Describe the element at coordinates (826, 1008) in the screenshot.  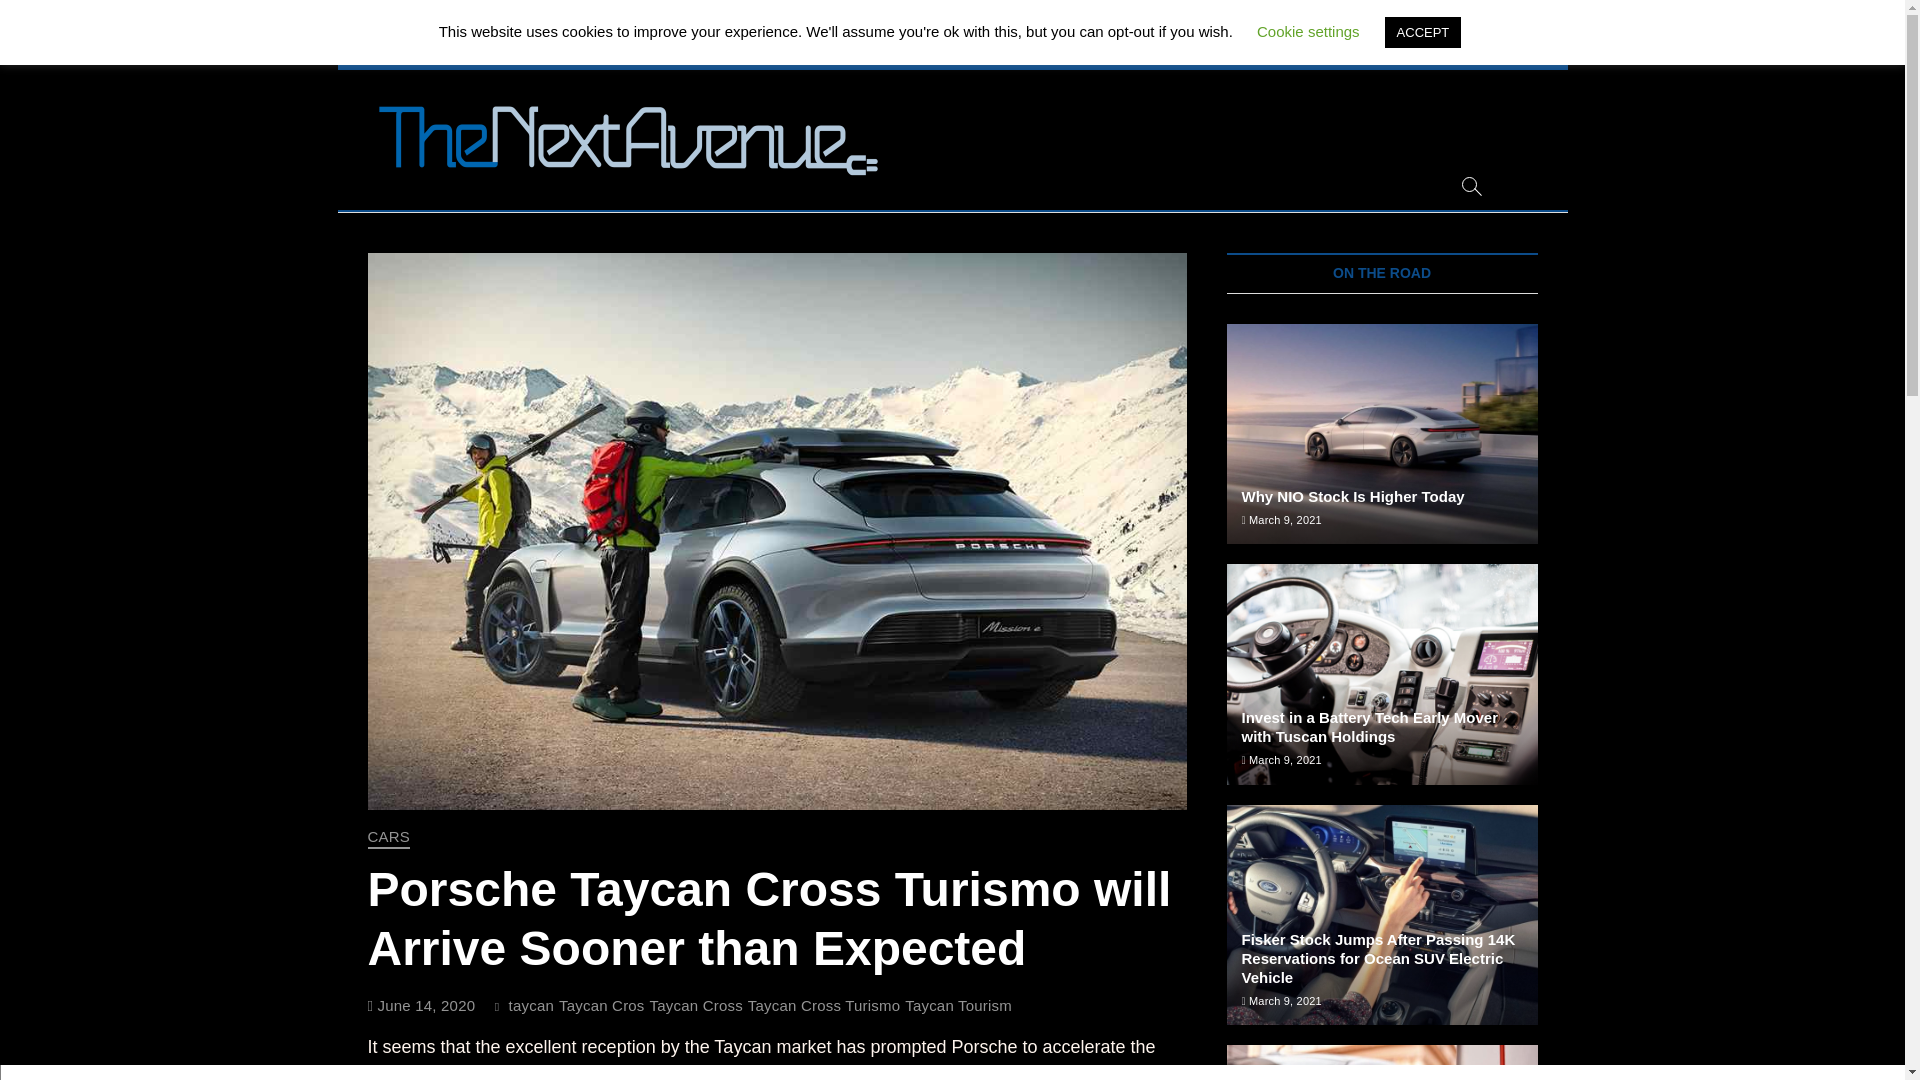
I see `Taycan Cross Turismo` at that location.